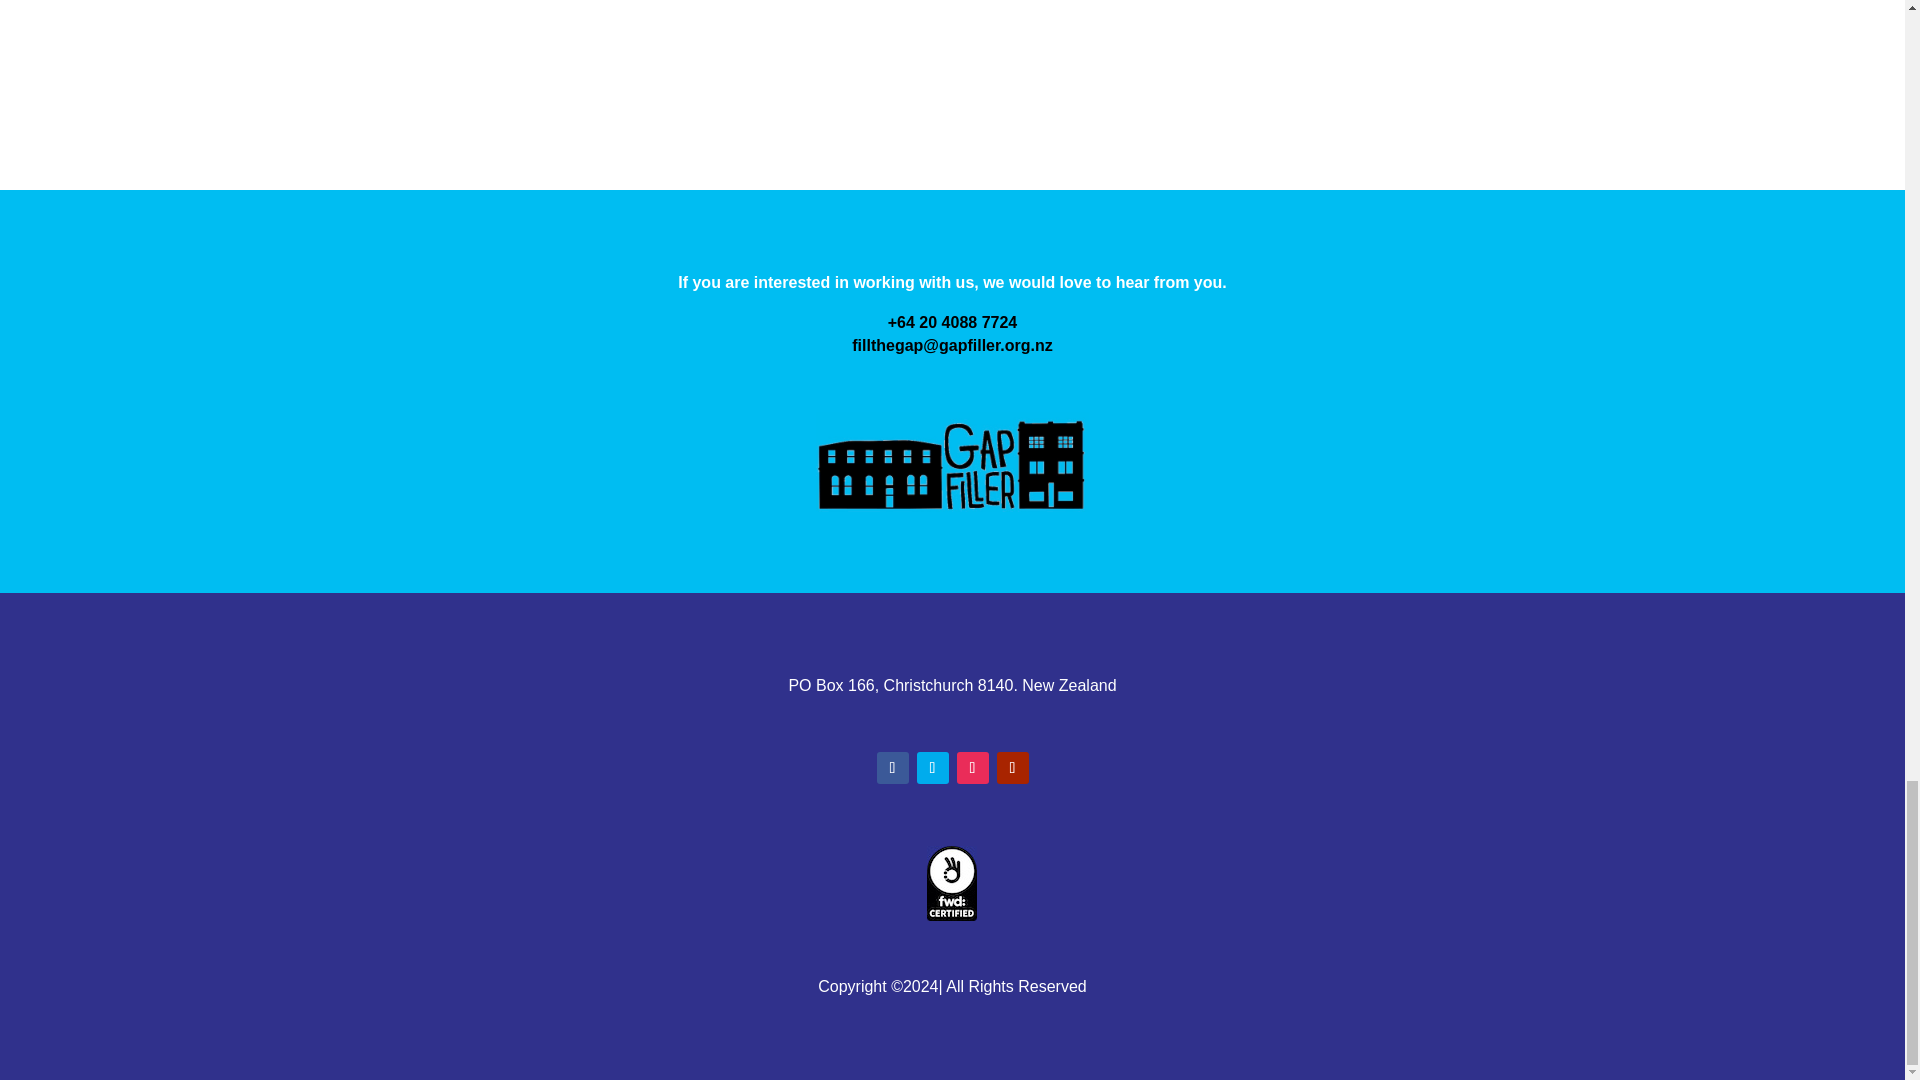  I want to click on Follow on Facebook, so click(892, 768).